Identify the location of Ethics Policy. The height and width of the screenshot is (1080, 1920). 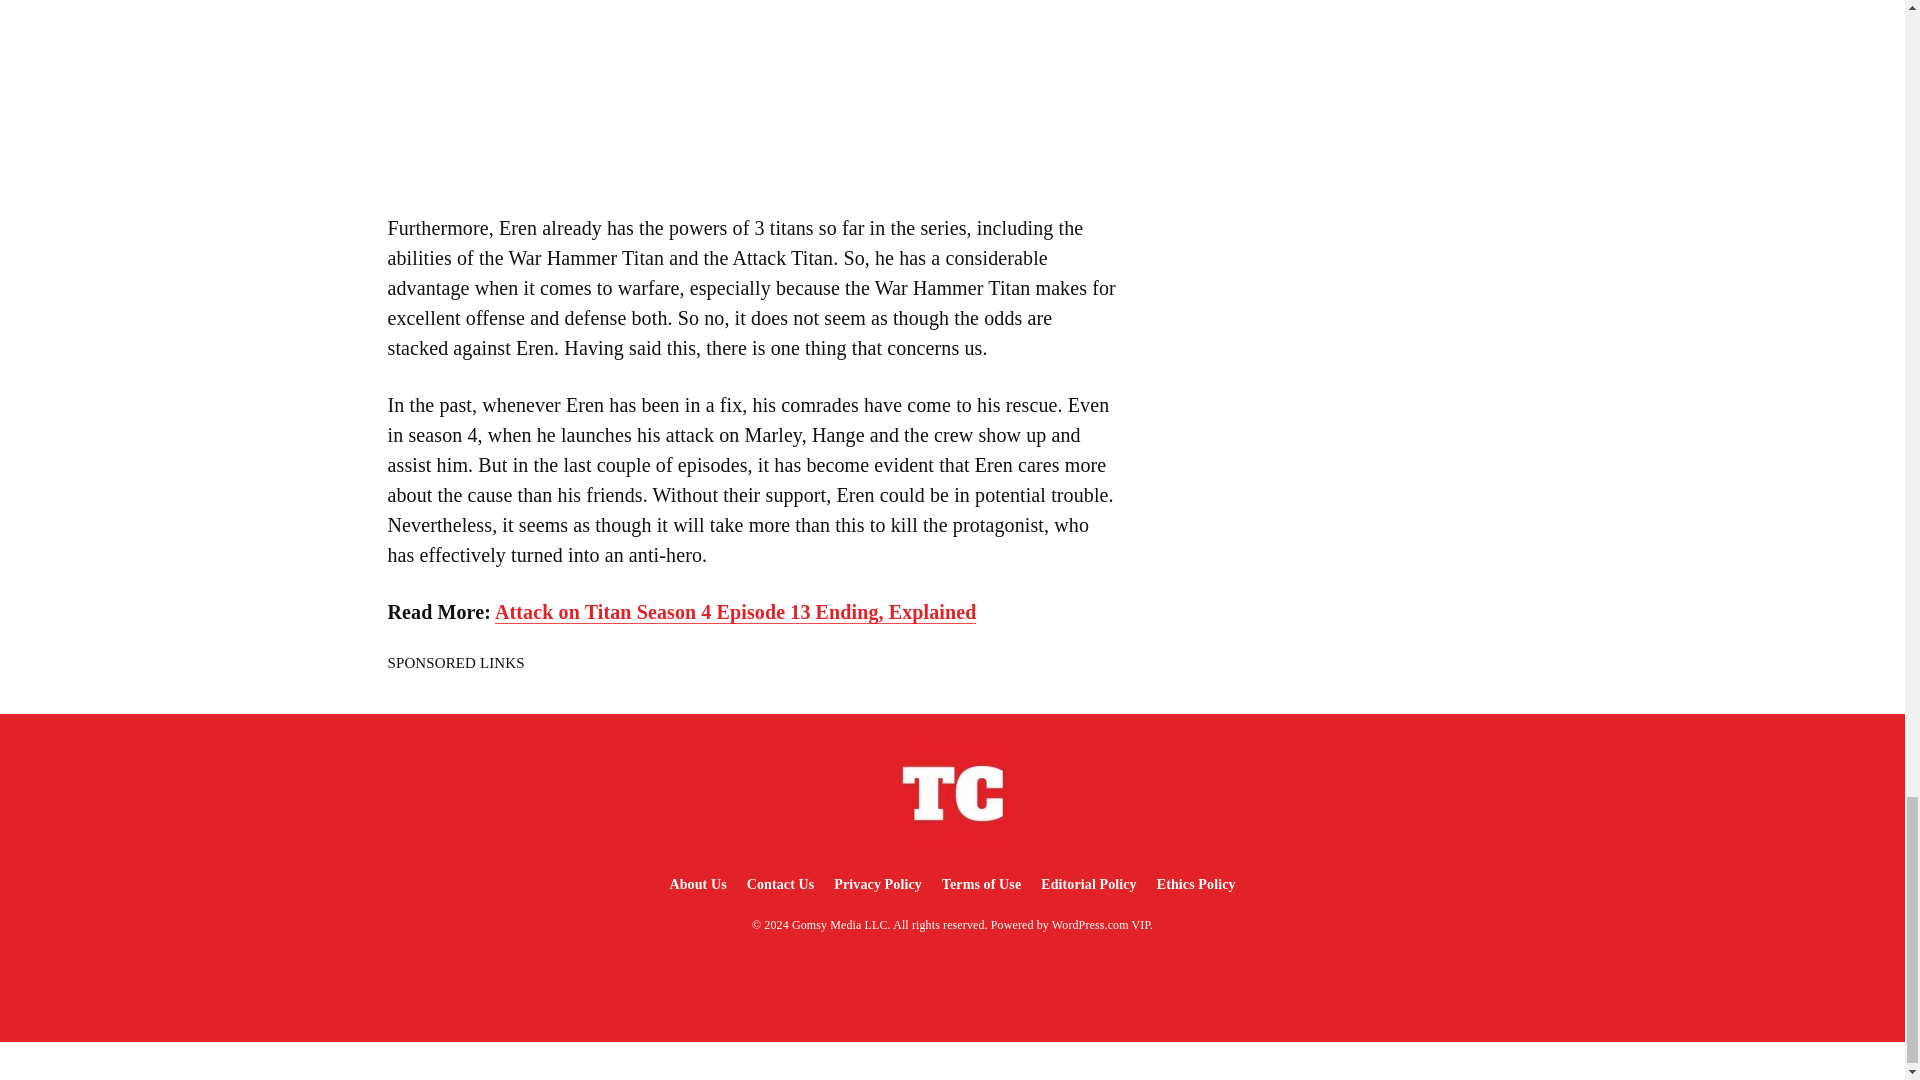
(1196, 884).